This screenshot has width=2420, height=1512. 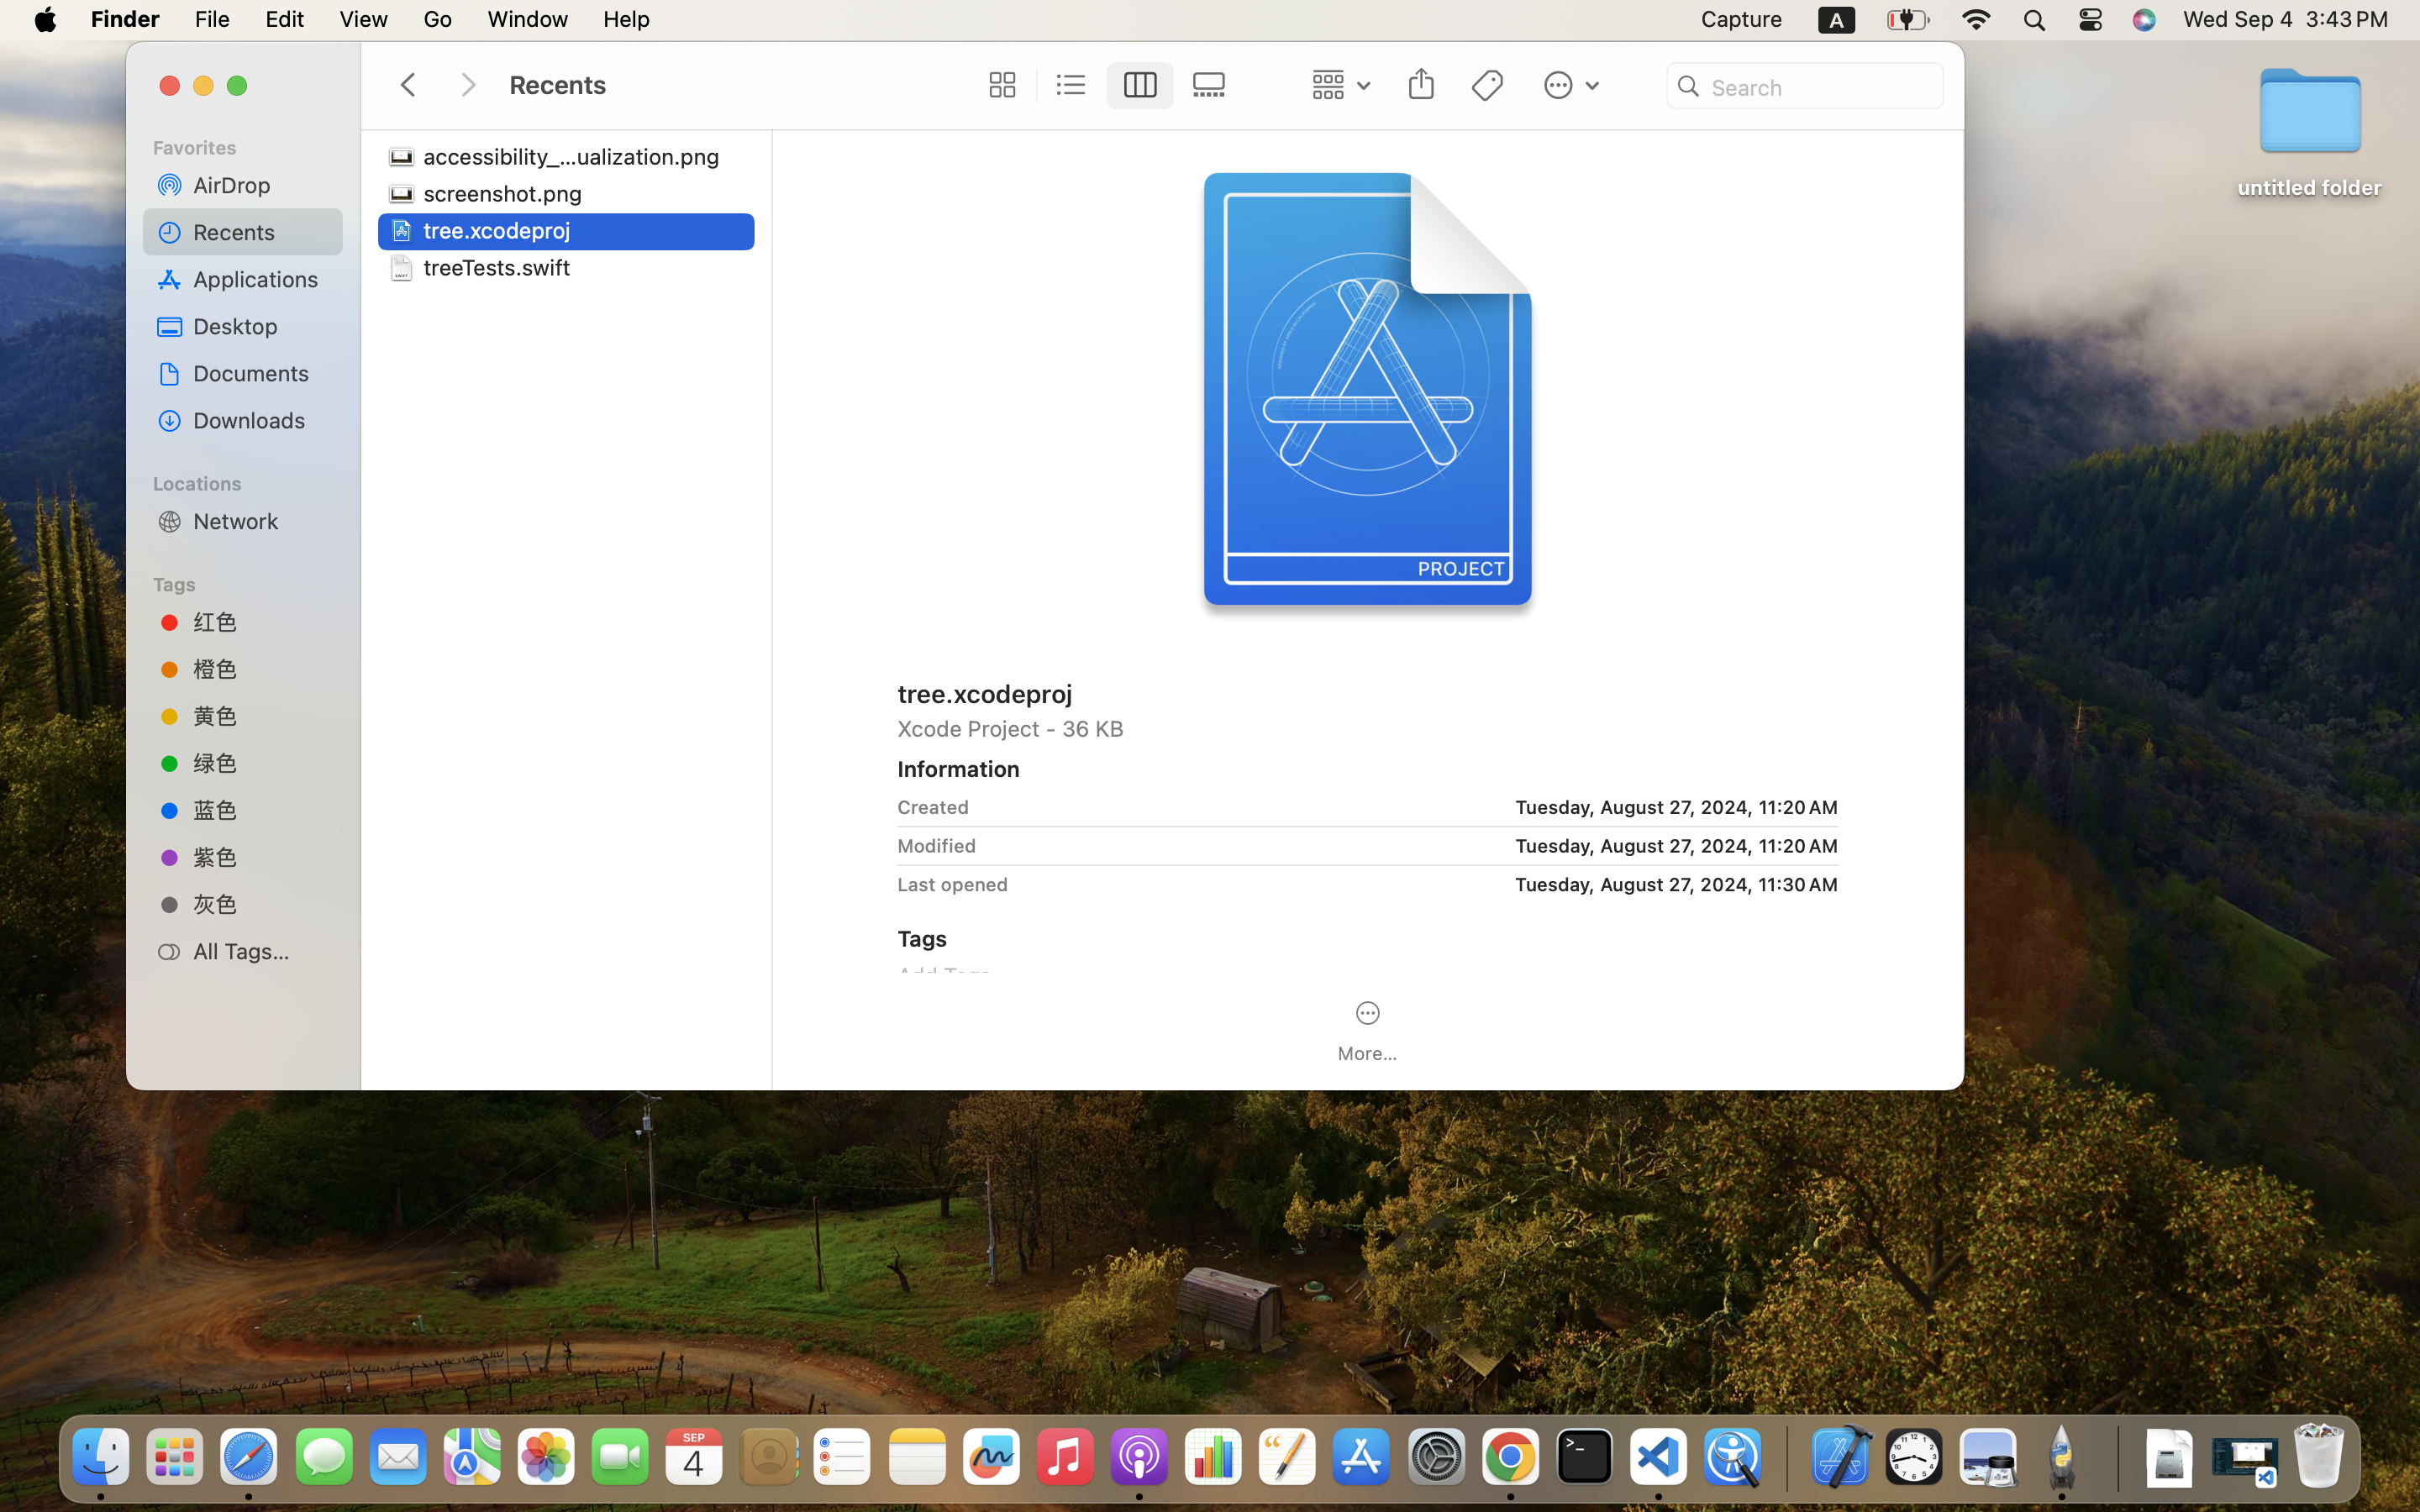 What do you see at coordinates (507, 193) in the screenshot?
I see `screenshot.png` at bounding box center [507, 193].